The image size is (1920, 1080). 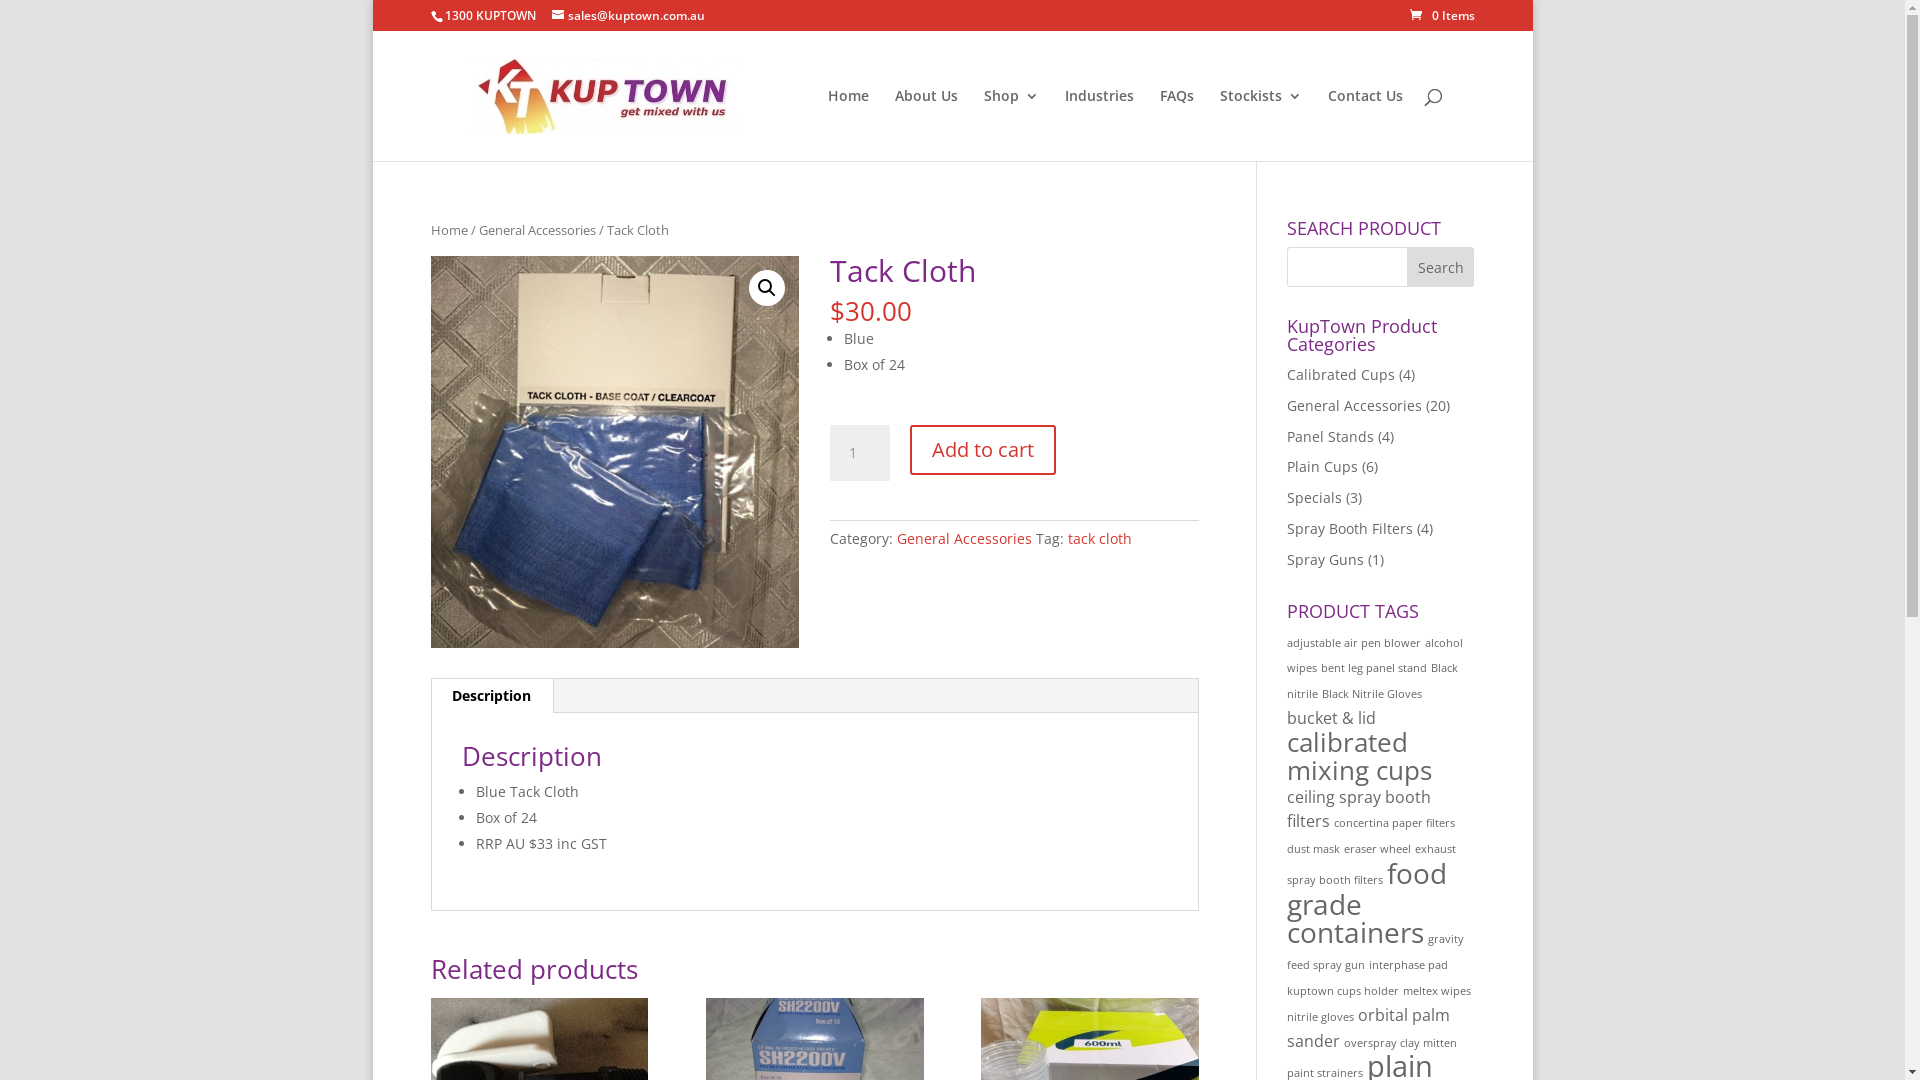 What do you see at coordinates (1322, 466) in the screenshot?
I see `Plain Cups` at bounding box center [1322, 466].